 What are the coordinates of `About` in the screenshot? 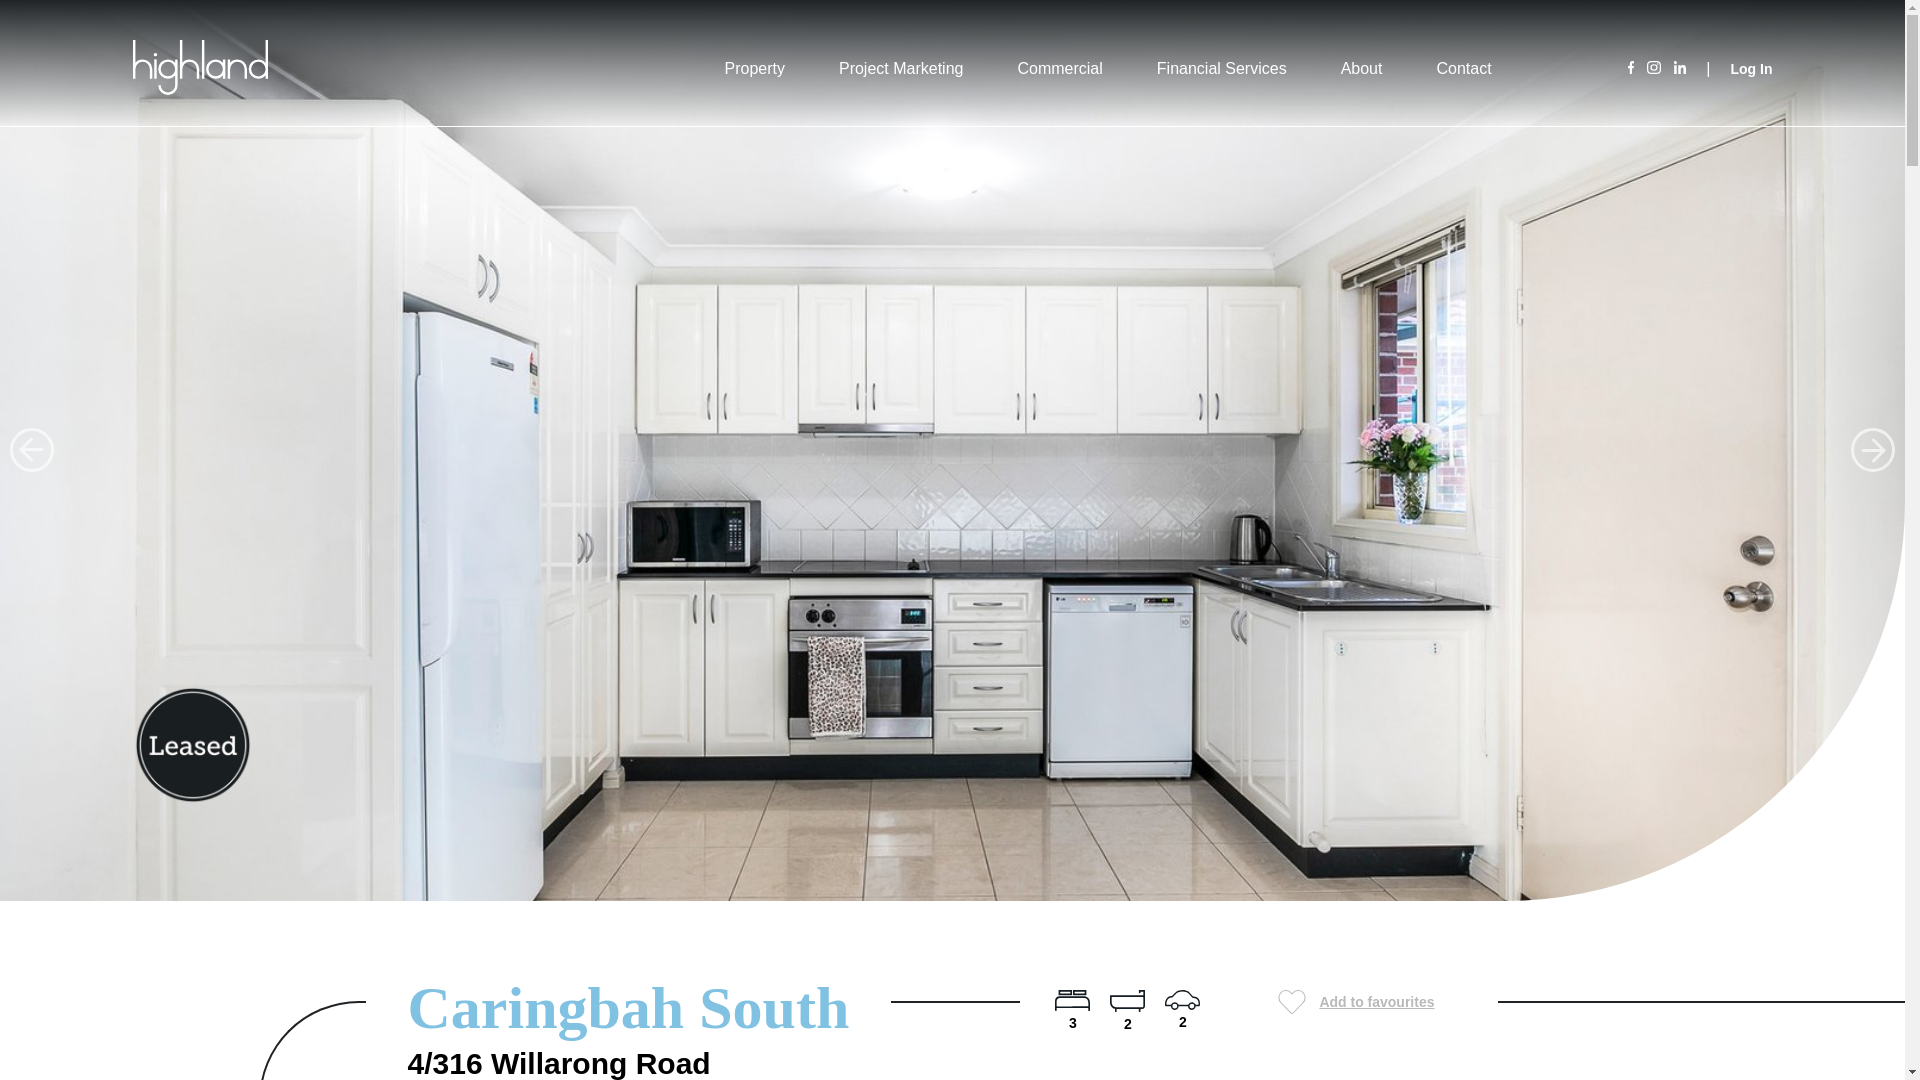 It's located at (1361, 68).